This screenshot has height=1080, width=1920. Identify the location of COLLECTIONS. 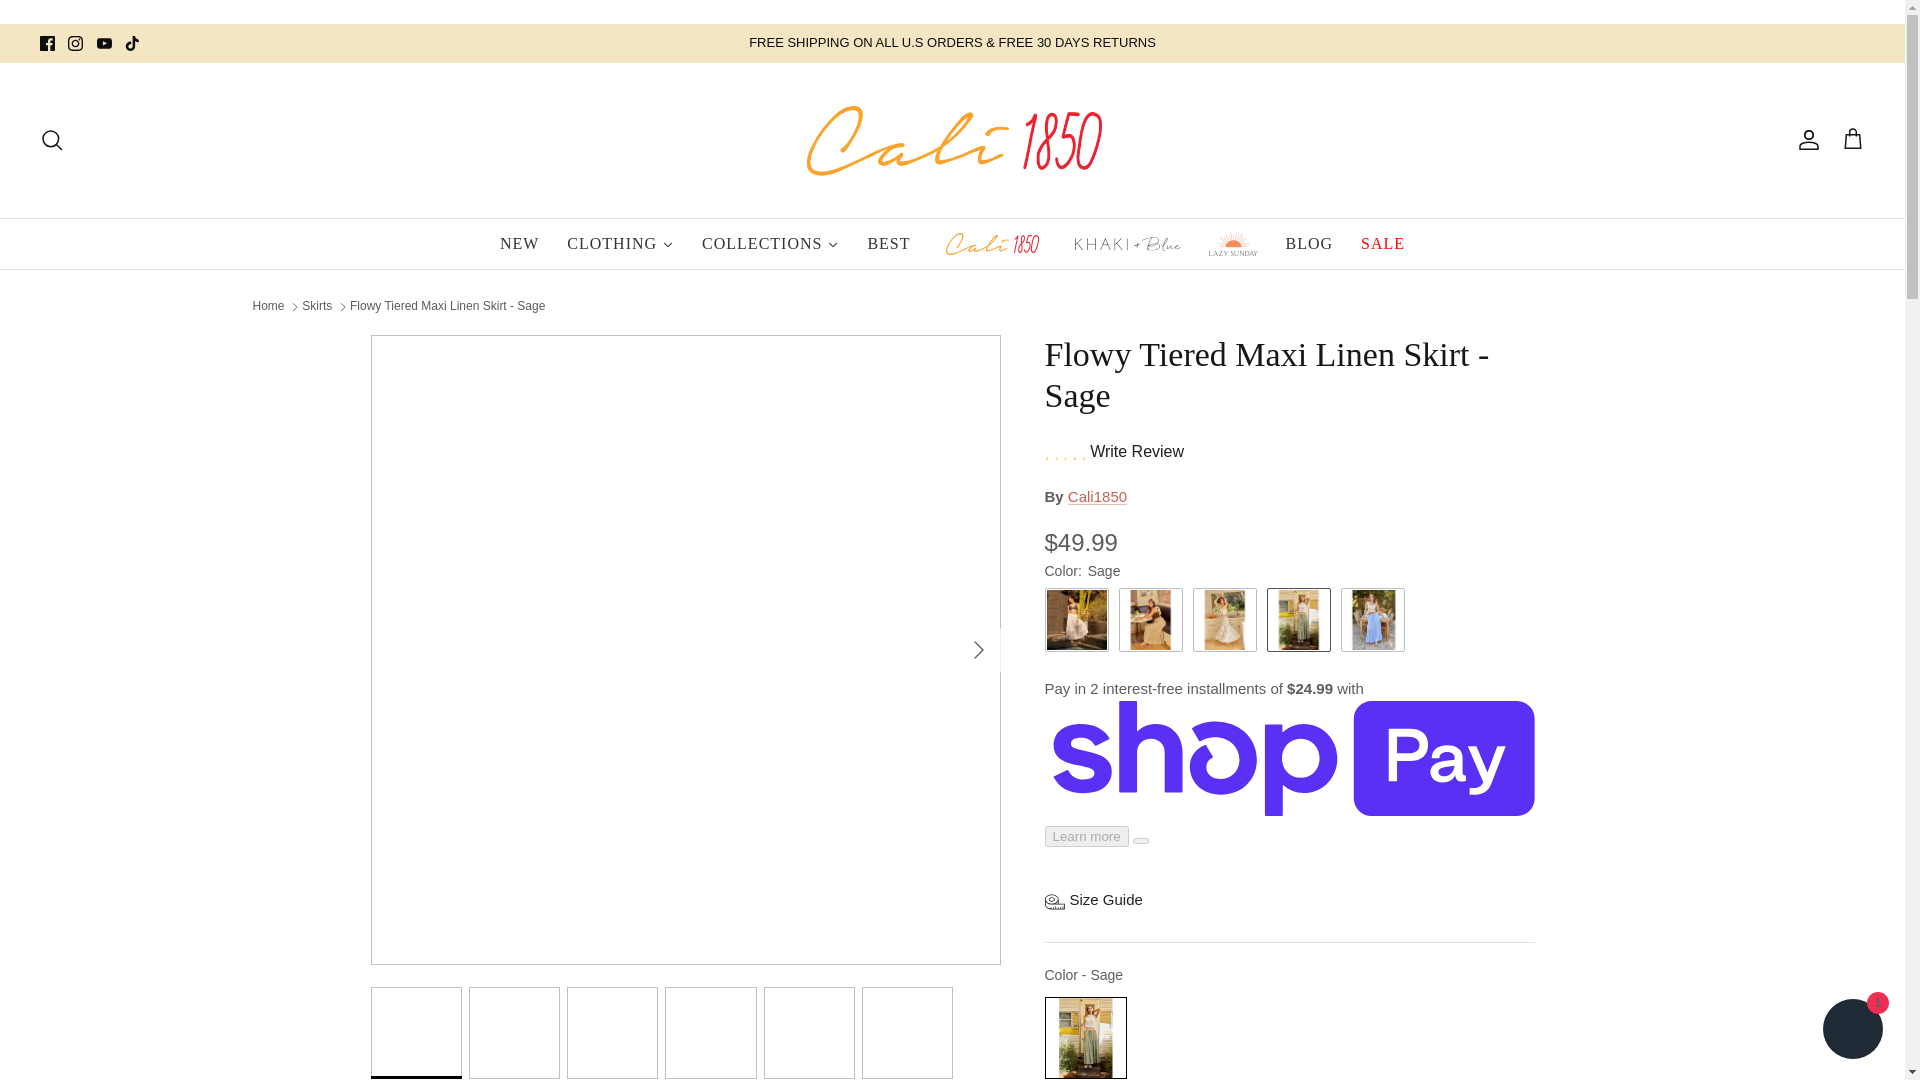
(770, 244).